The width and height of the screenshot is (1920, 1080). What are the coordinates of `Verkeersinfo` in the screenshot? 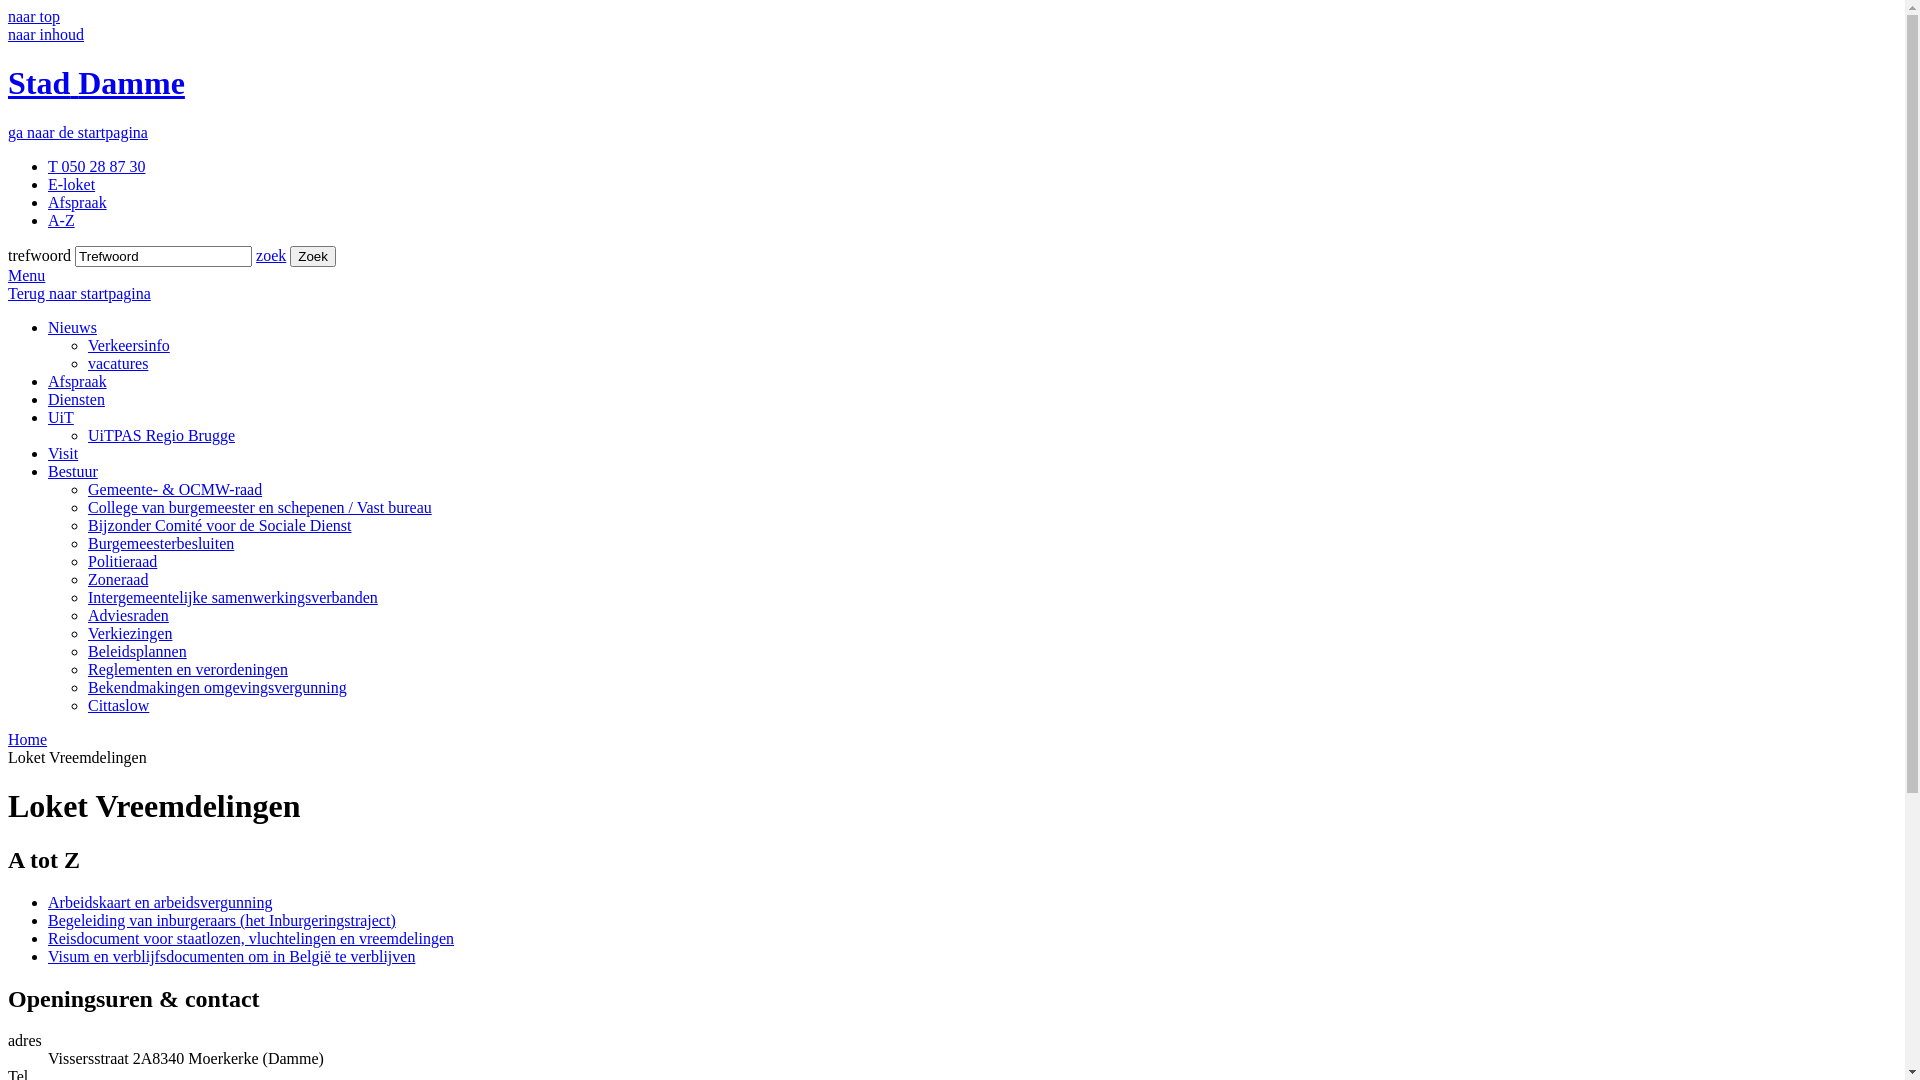 It's located at (129, 346).